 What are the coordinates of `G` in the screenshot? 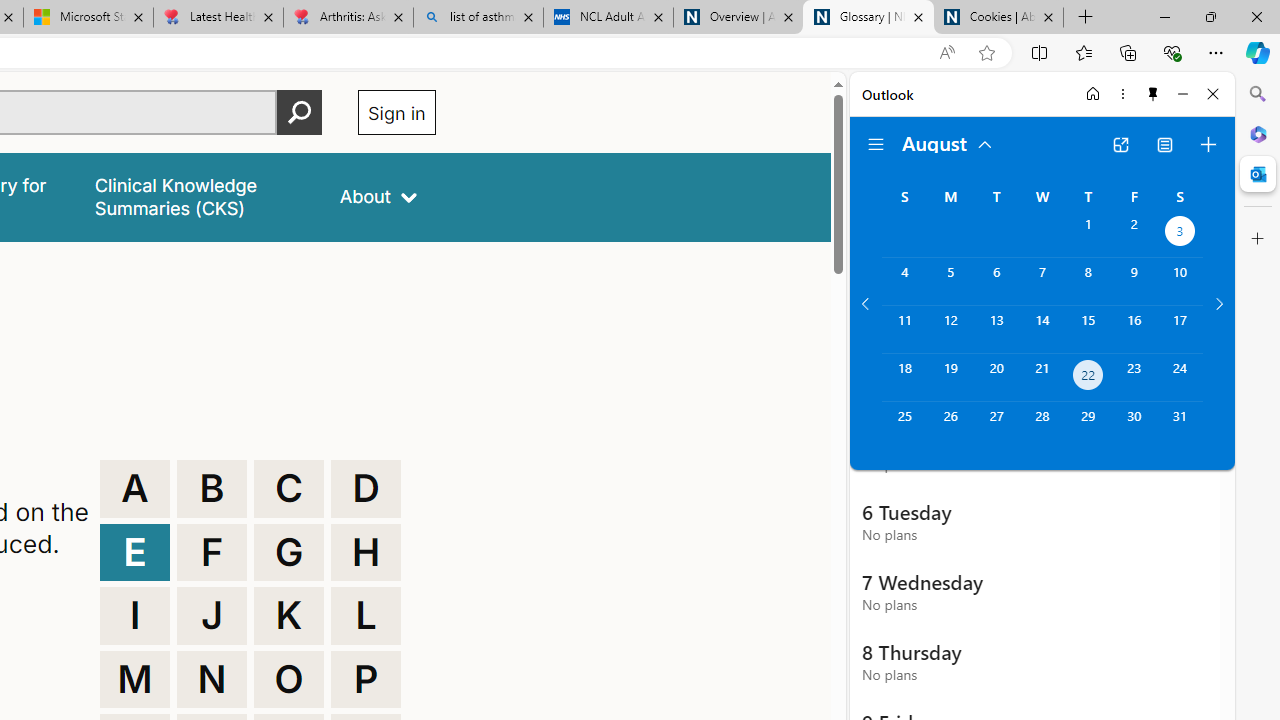 It's located at (289, 552).